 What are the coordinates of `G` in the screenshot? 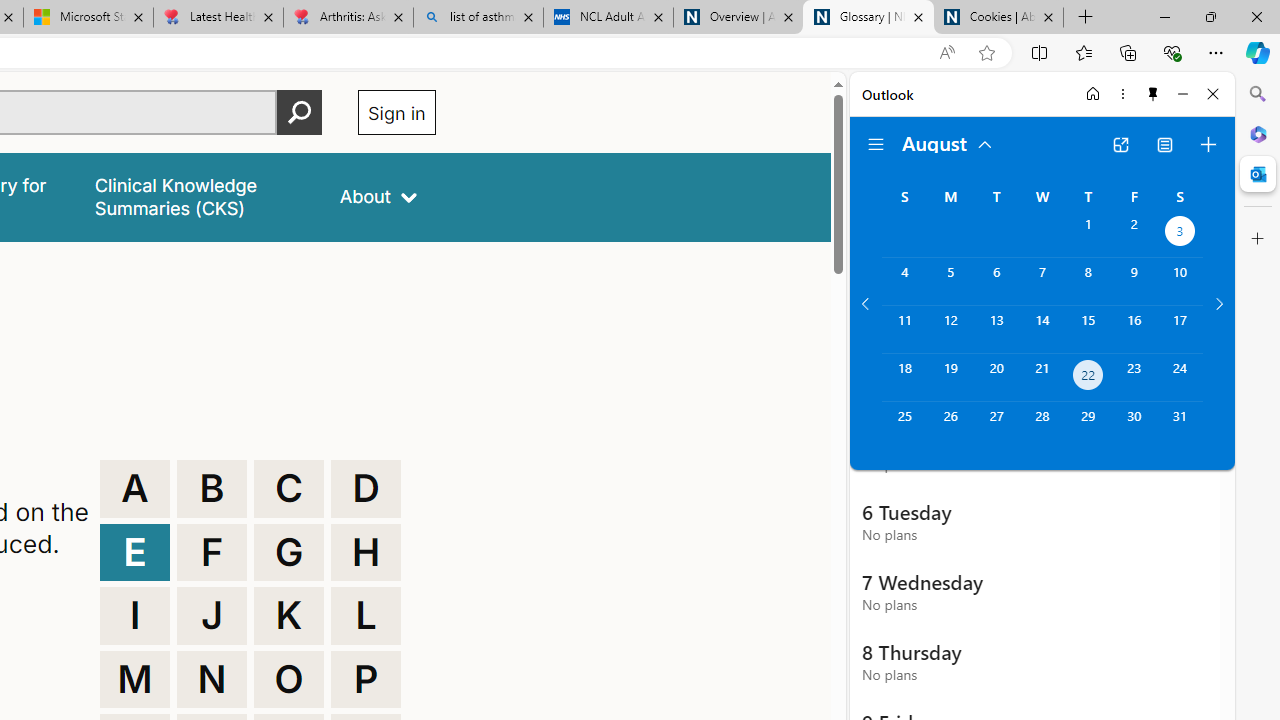 It's located at (289, 552).